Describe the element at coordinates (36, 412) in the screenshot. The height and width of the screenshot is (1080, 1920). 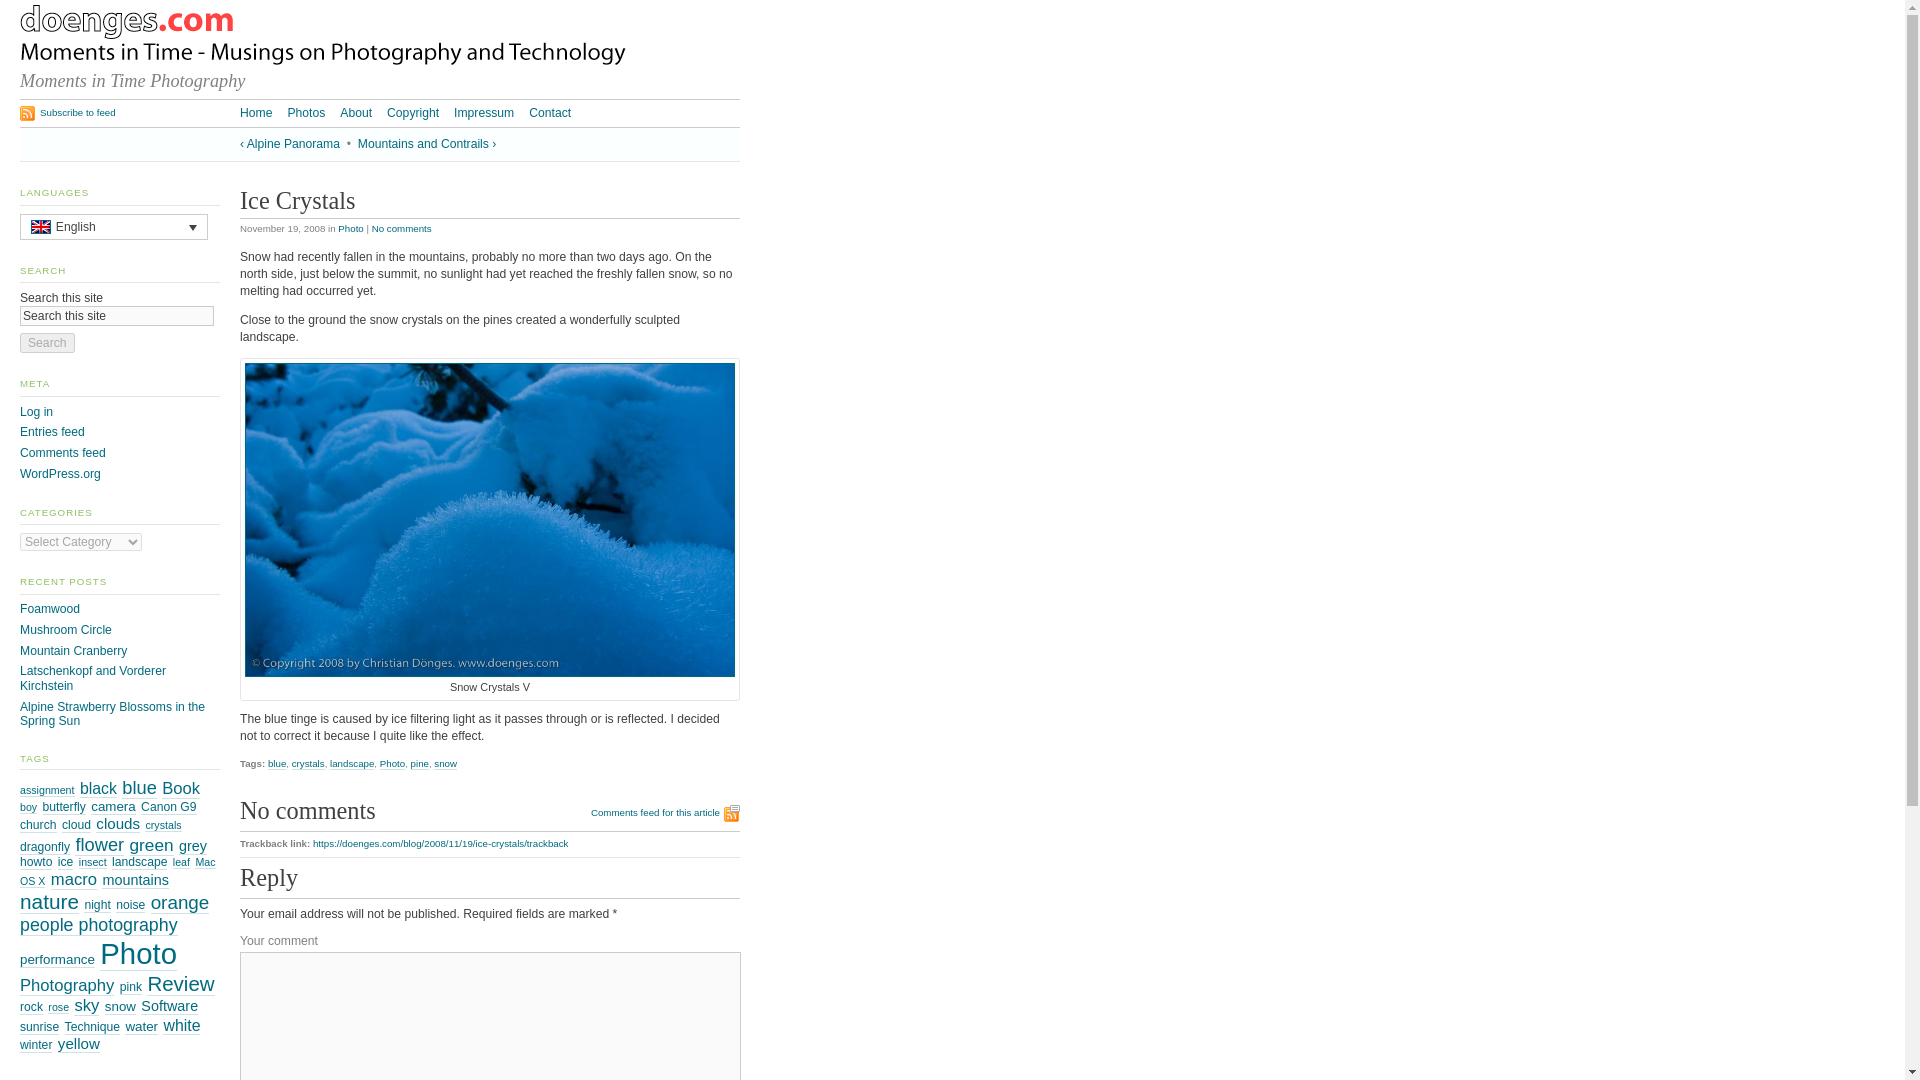
I see `Log in` at that location.